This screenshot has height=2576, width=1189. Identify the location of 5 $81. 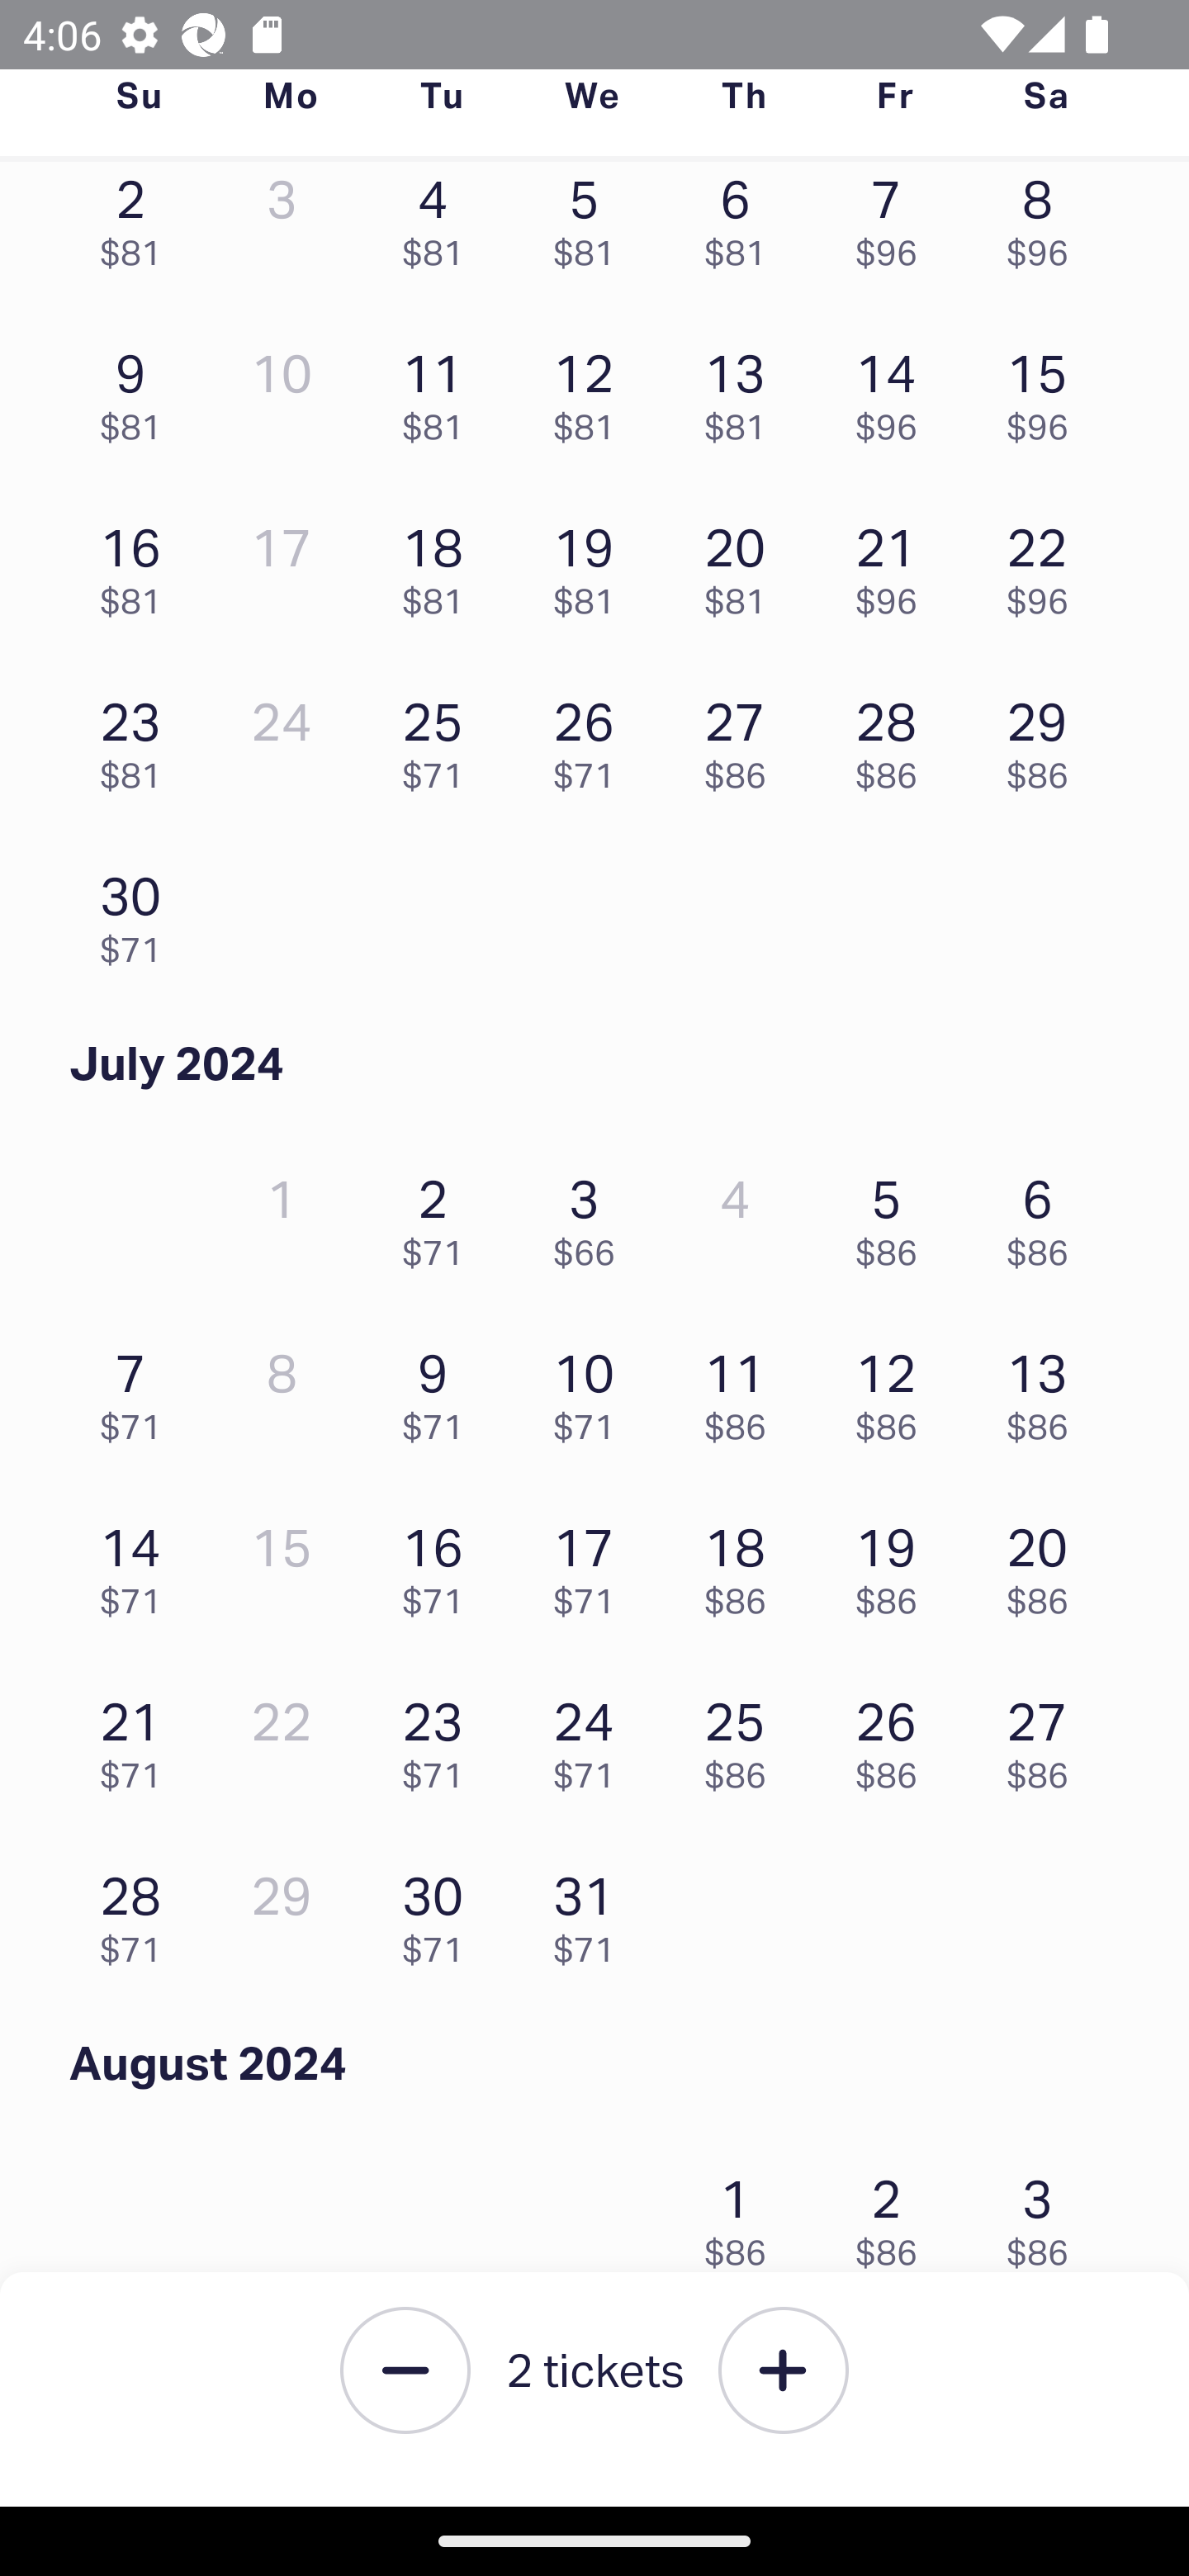
(593, 229).